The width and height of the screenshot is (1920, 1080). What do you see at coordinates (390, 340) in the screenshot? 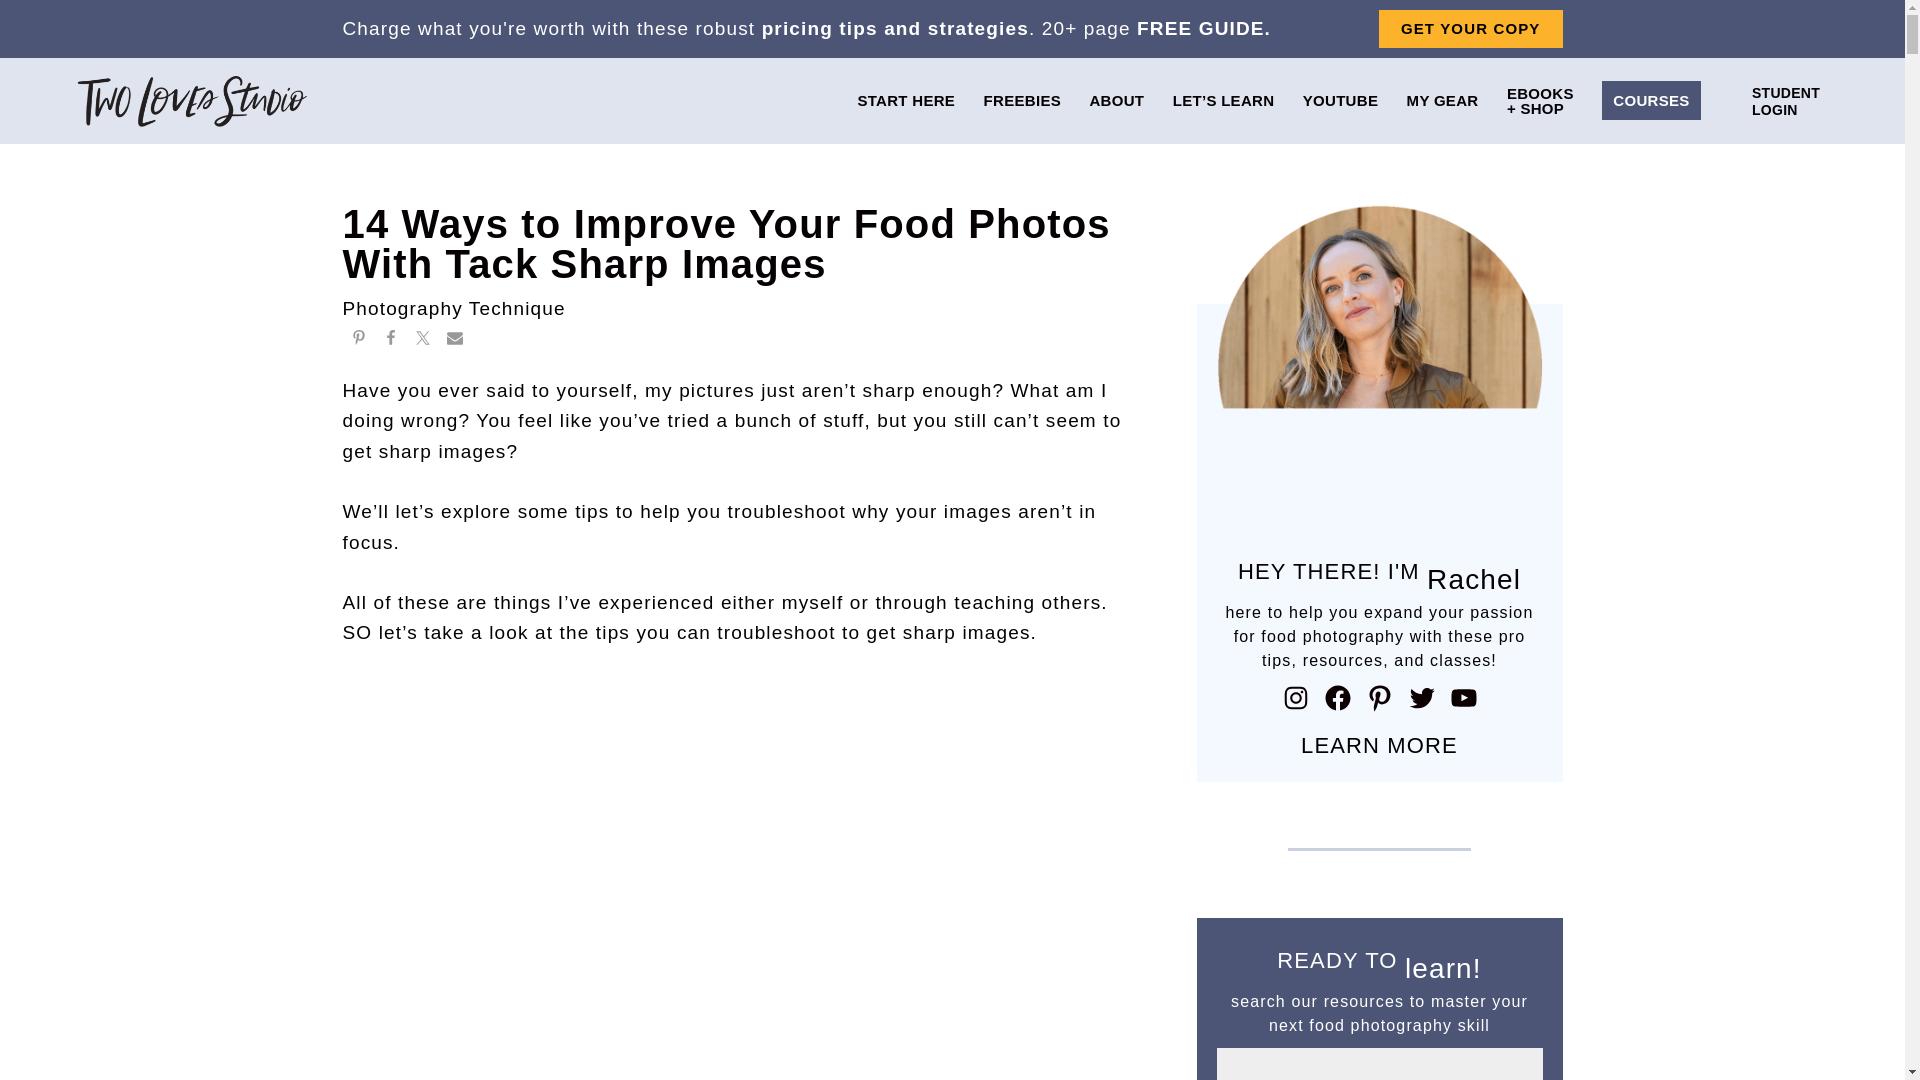
I see `Share on Facebook` at bounding box center [390, 340].